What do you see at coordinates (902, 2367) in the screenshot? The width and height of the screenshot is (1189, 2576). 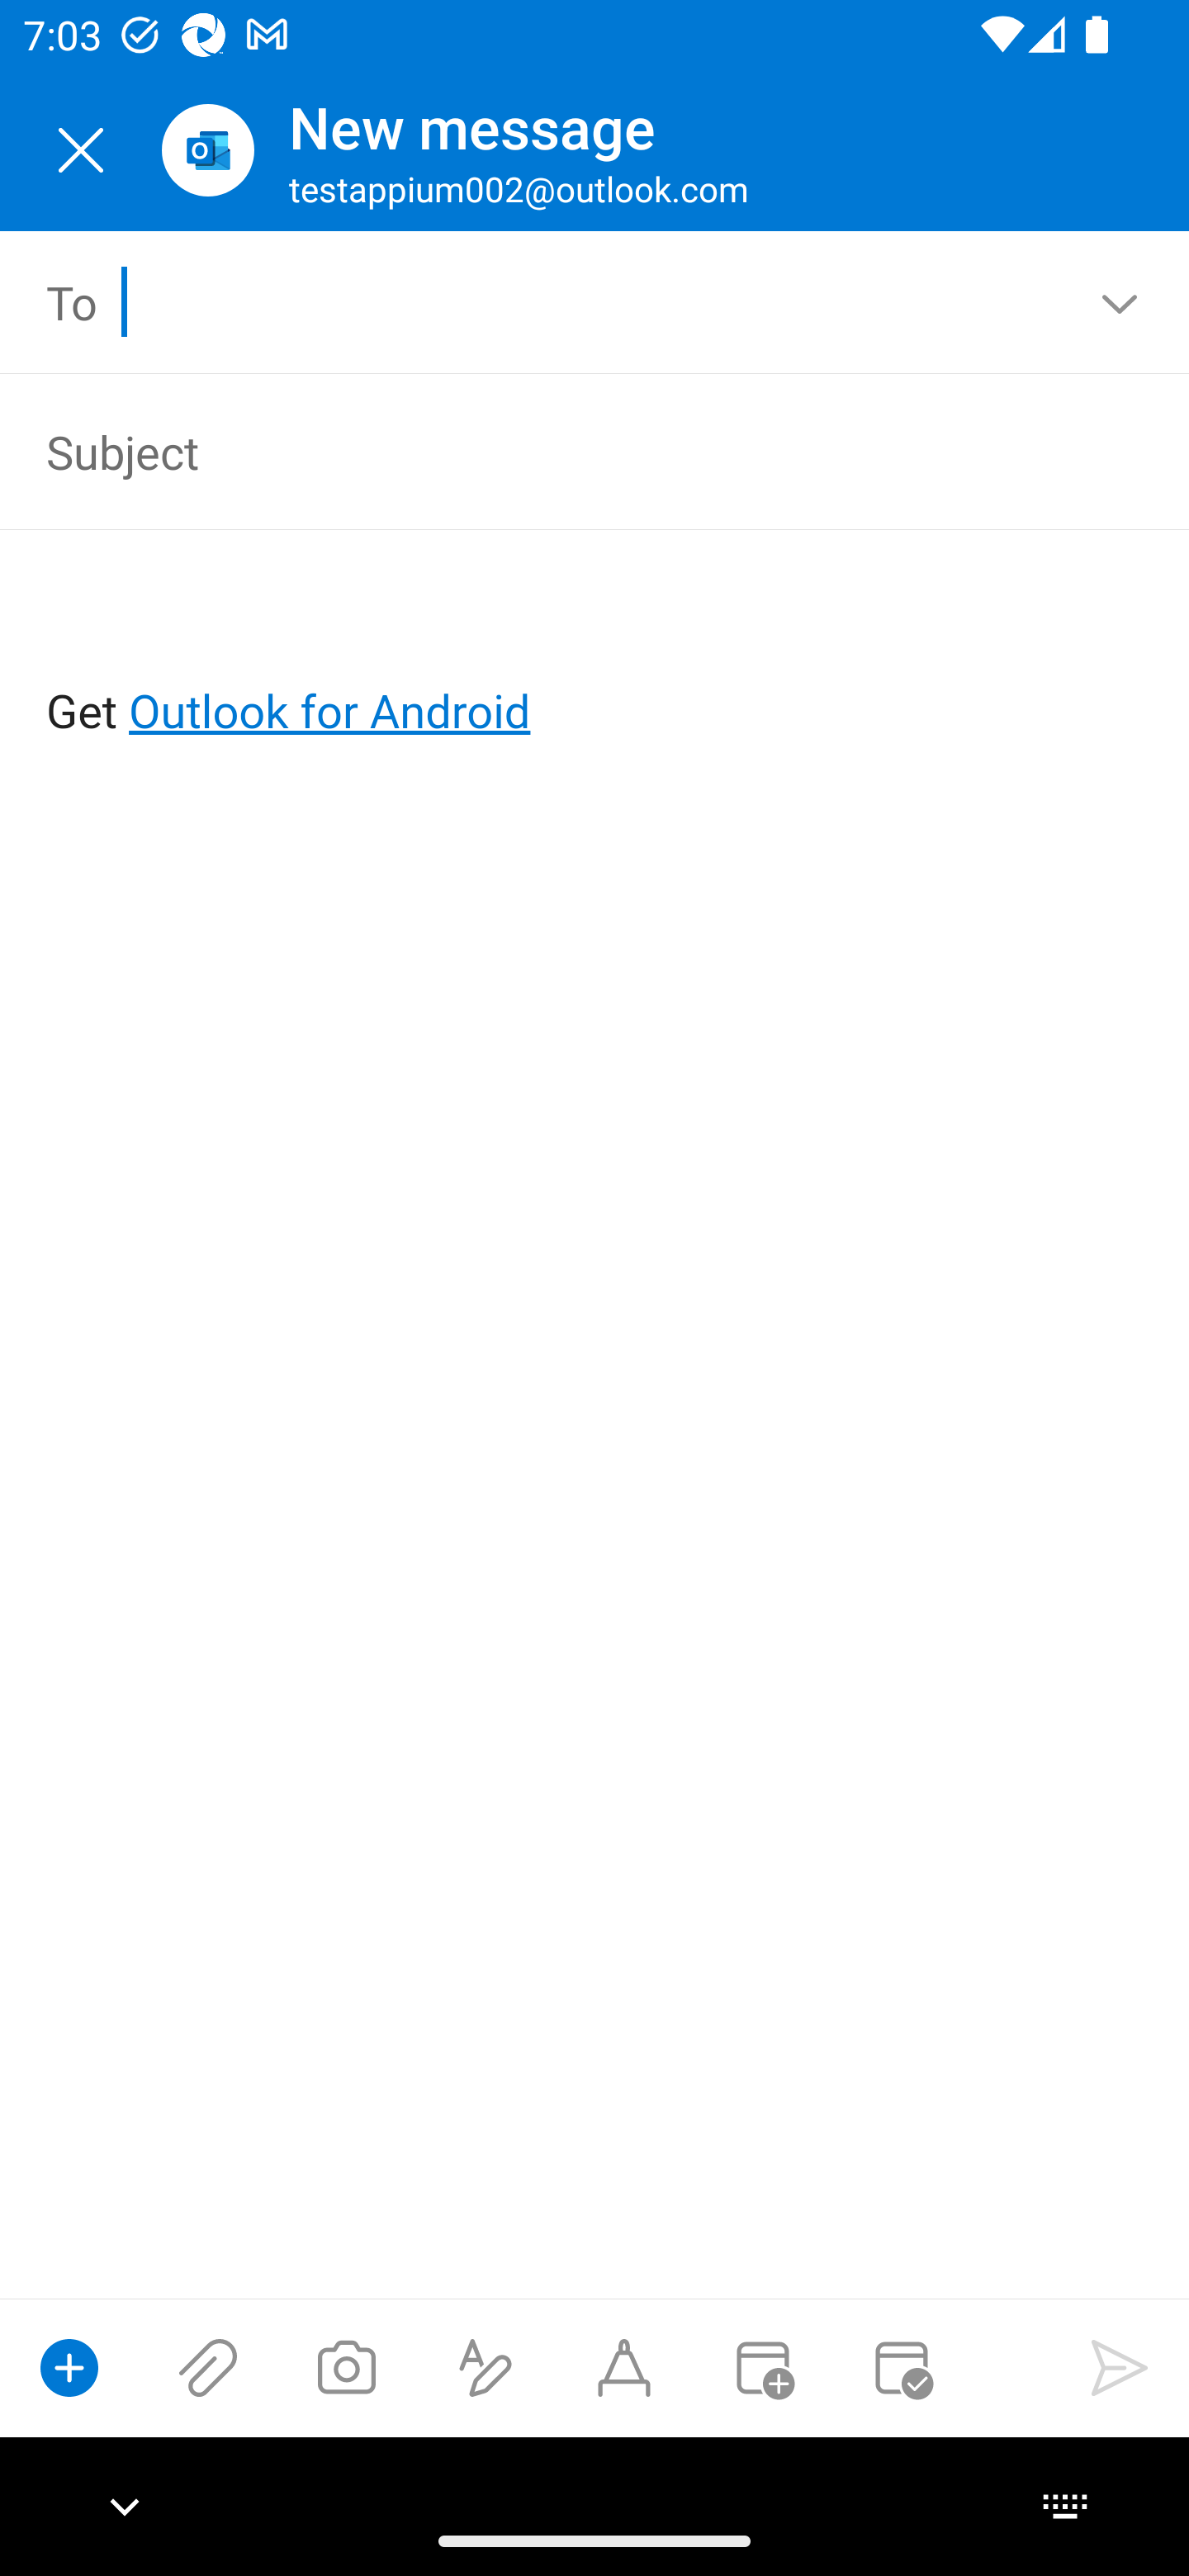 I see `Send availability` at bounding box center [902, 2367].